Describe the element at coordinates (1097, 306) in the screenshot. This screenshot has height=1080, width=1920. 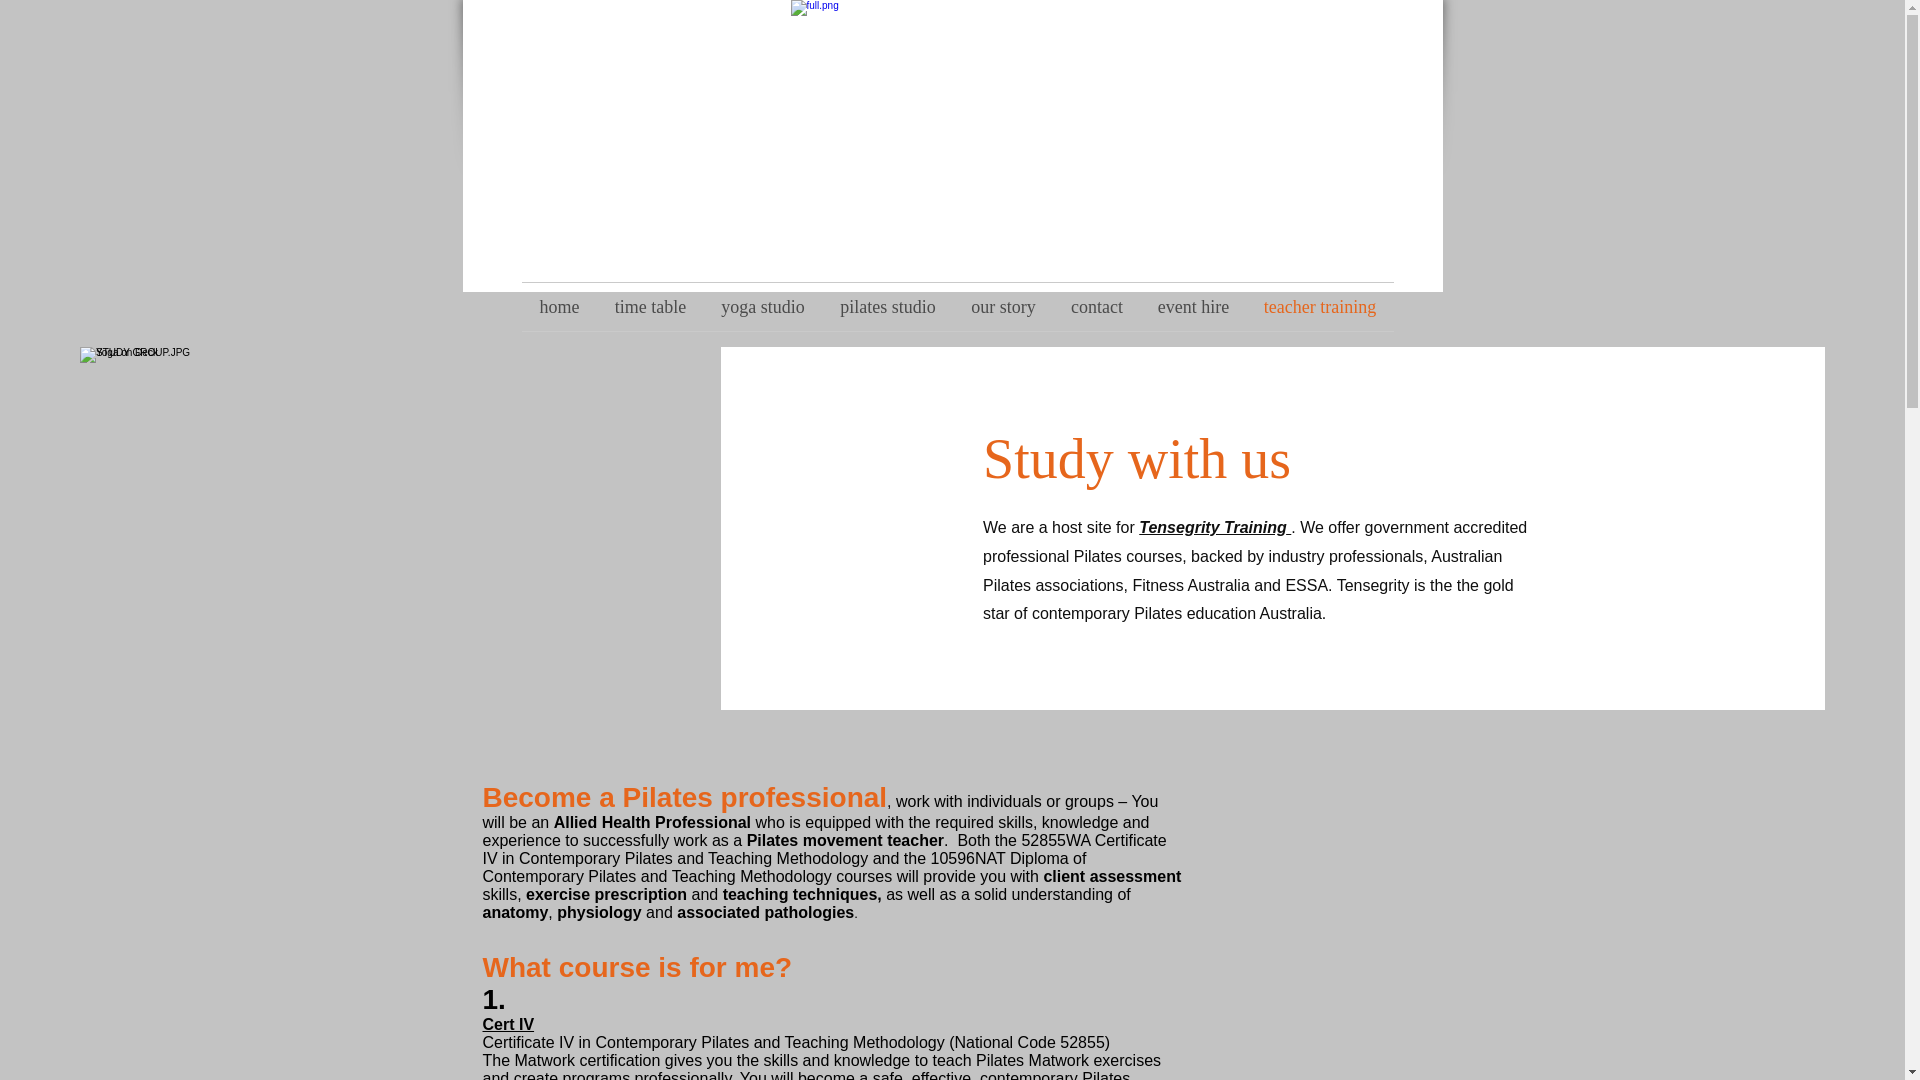
I see `contact` at that location.